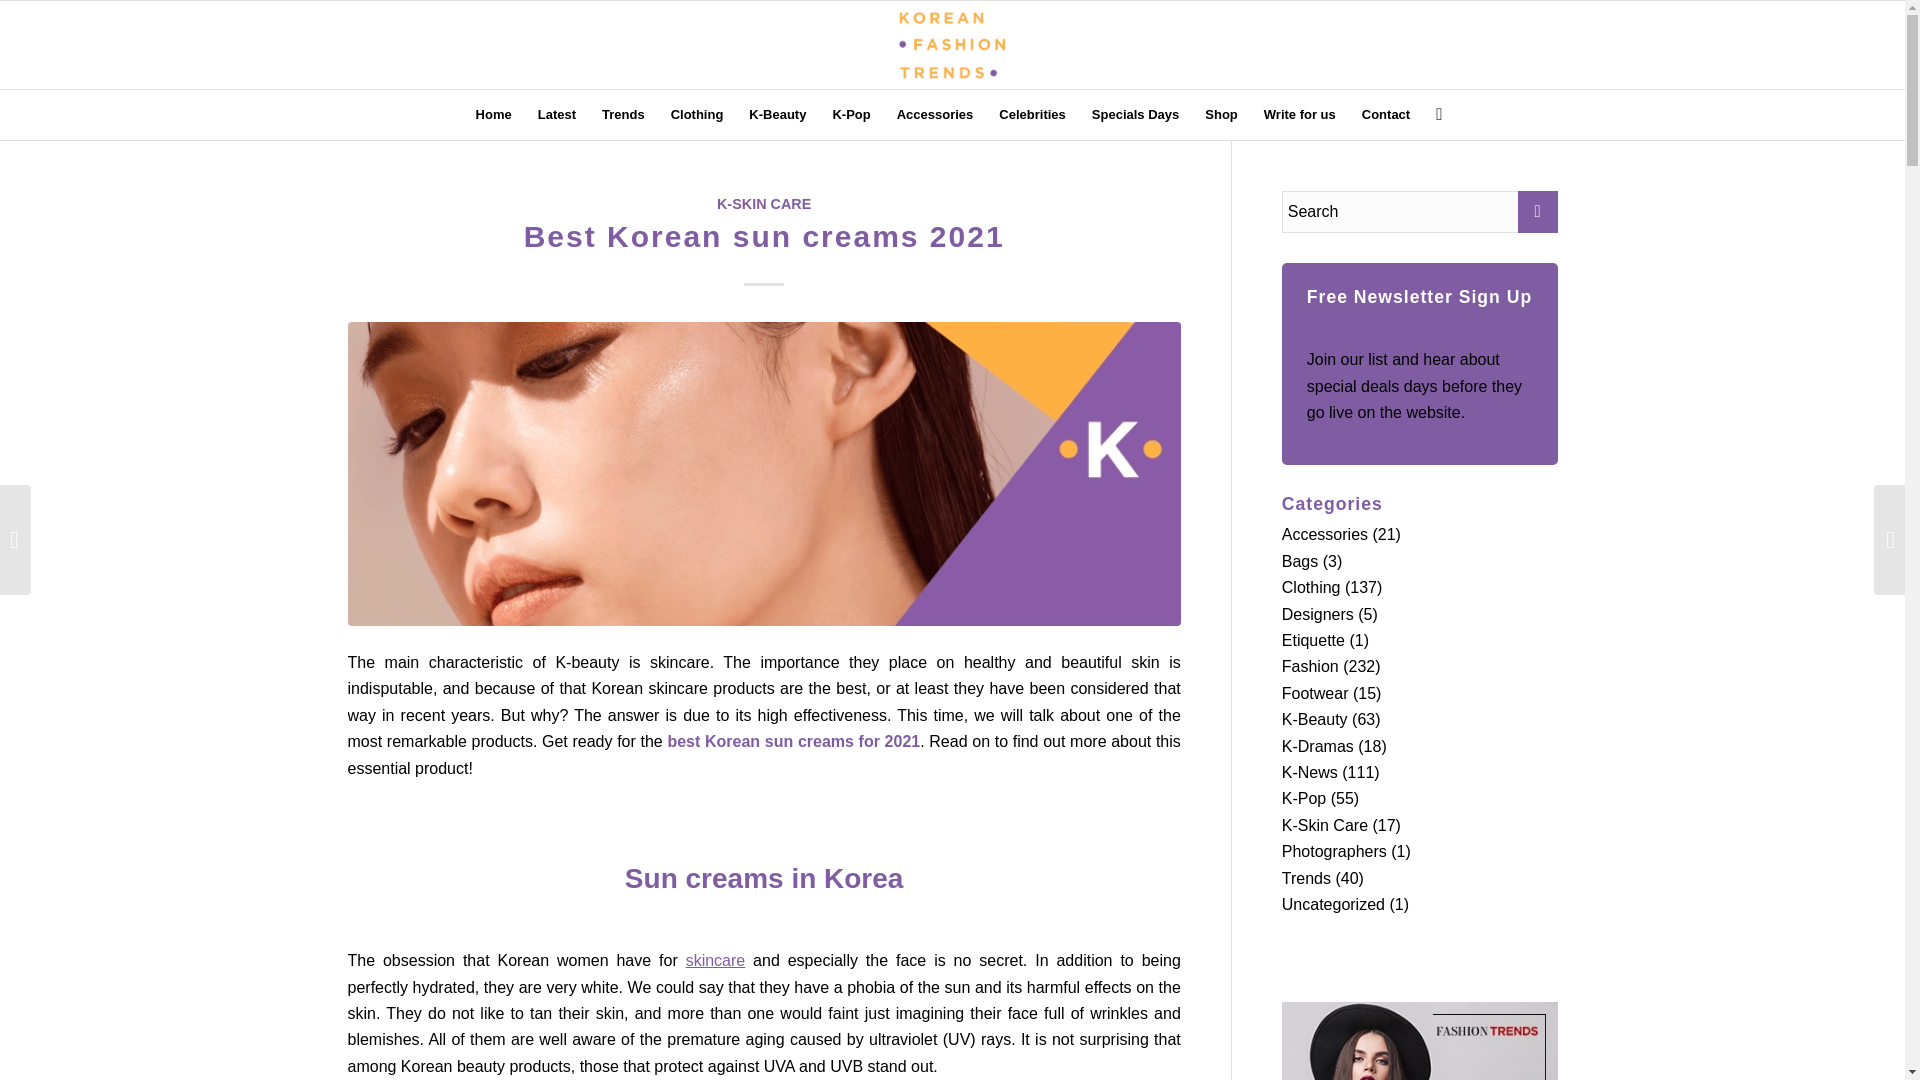 This screenshot has height=1080, width=1920. I want to click on K-Beauty, so click(777, 114).